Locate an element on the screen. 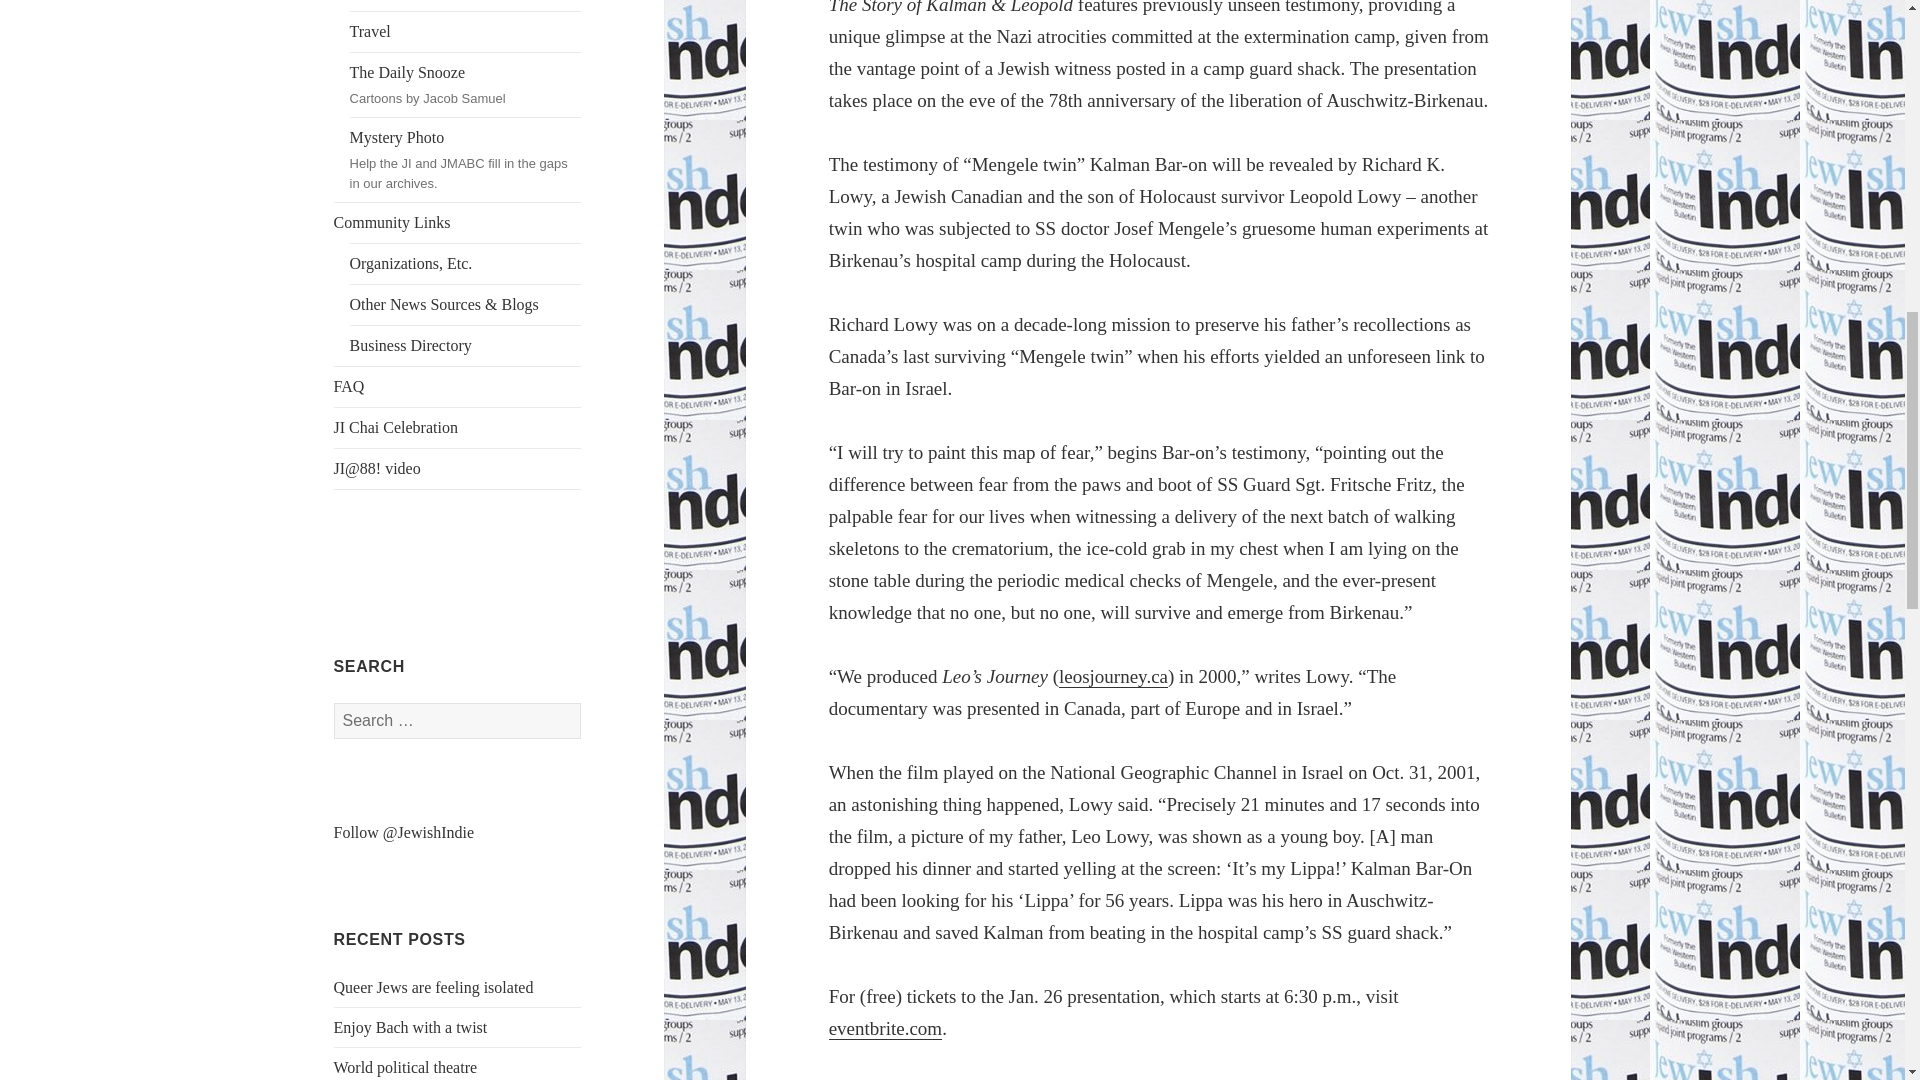 This screenshot has height=1080, width=1920. Celebrating the Holidays is located at coordinates (465, 5).